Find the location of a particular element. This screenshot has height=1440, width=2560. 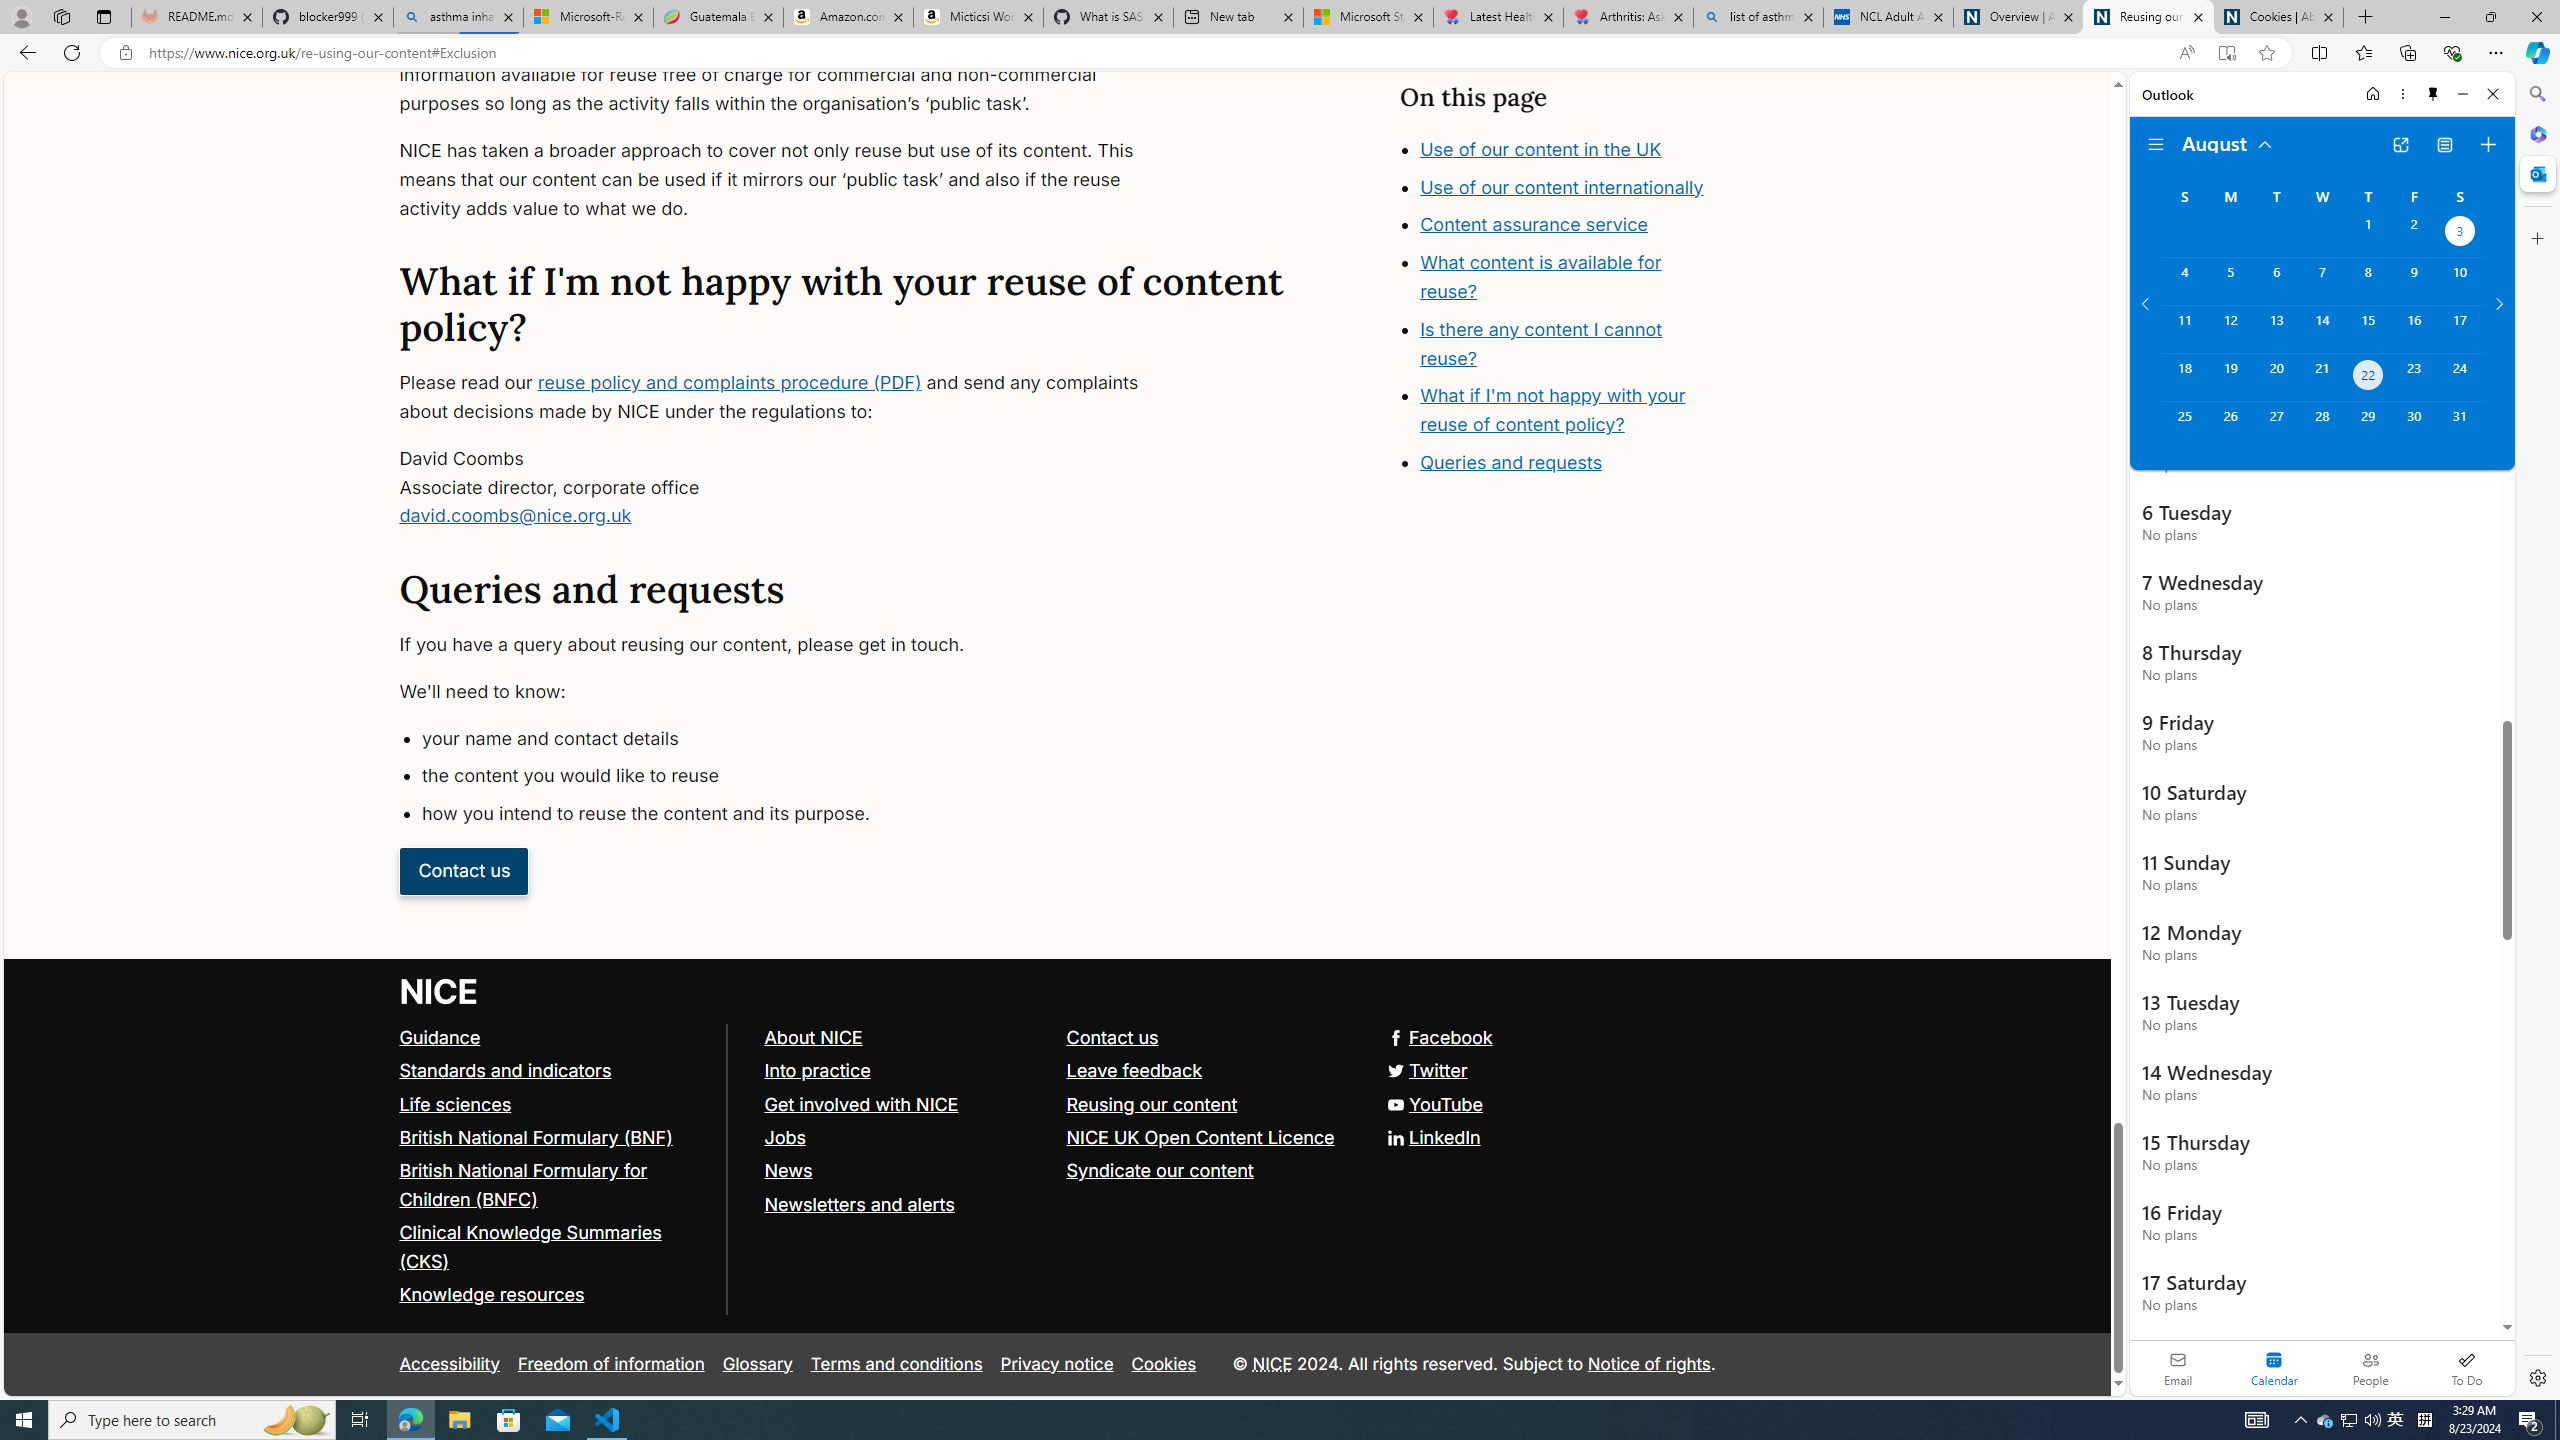

Go to NICE home page is located at coordinates (440, 991).